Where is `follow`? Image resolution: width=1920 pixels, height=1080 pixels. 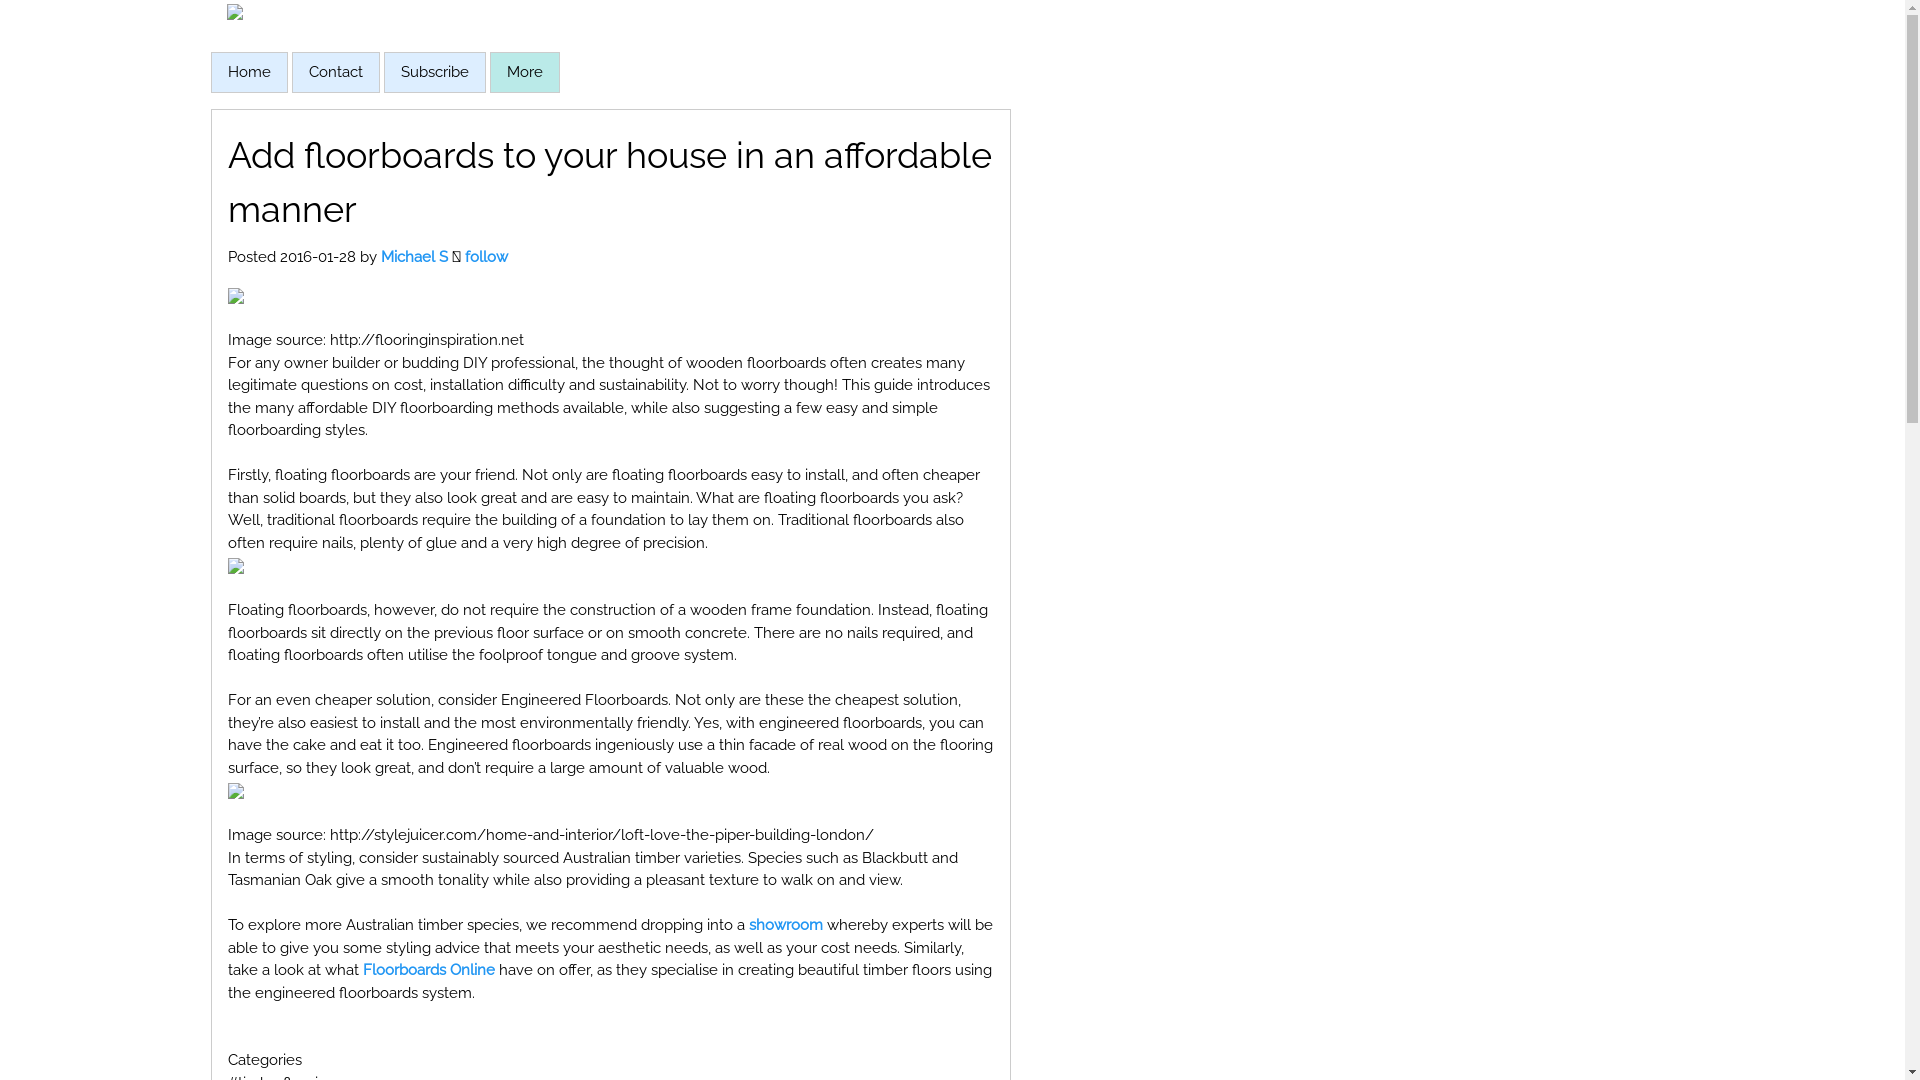
follow is located at coordinates (485, 257).